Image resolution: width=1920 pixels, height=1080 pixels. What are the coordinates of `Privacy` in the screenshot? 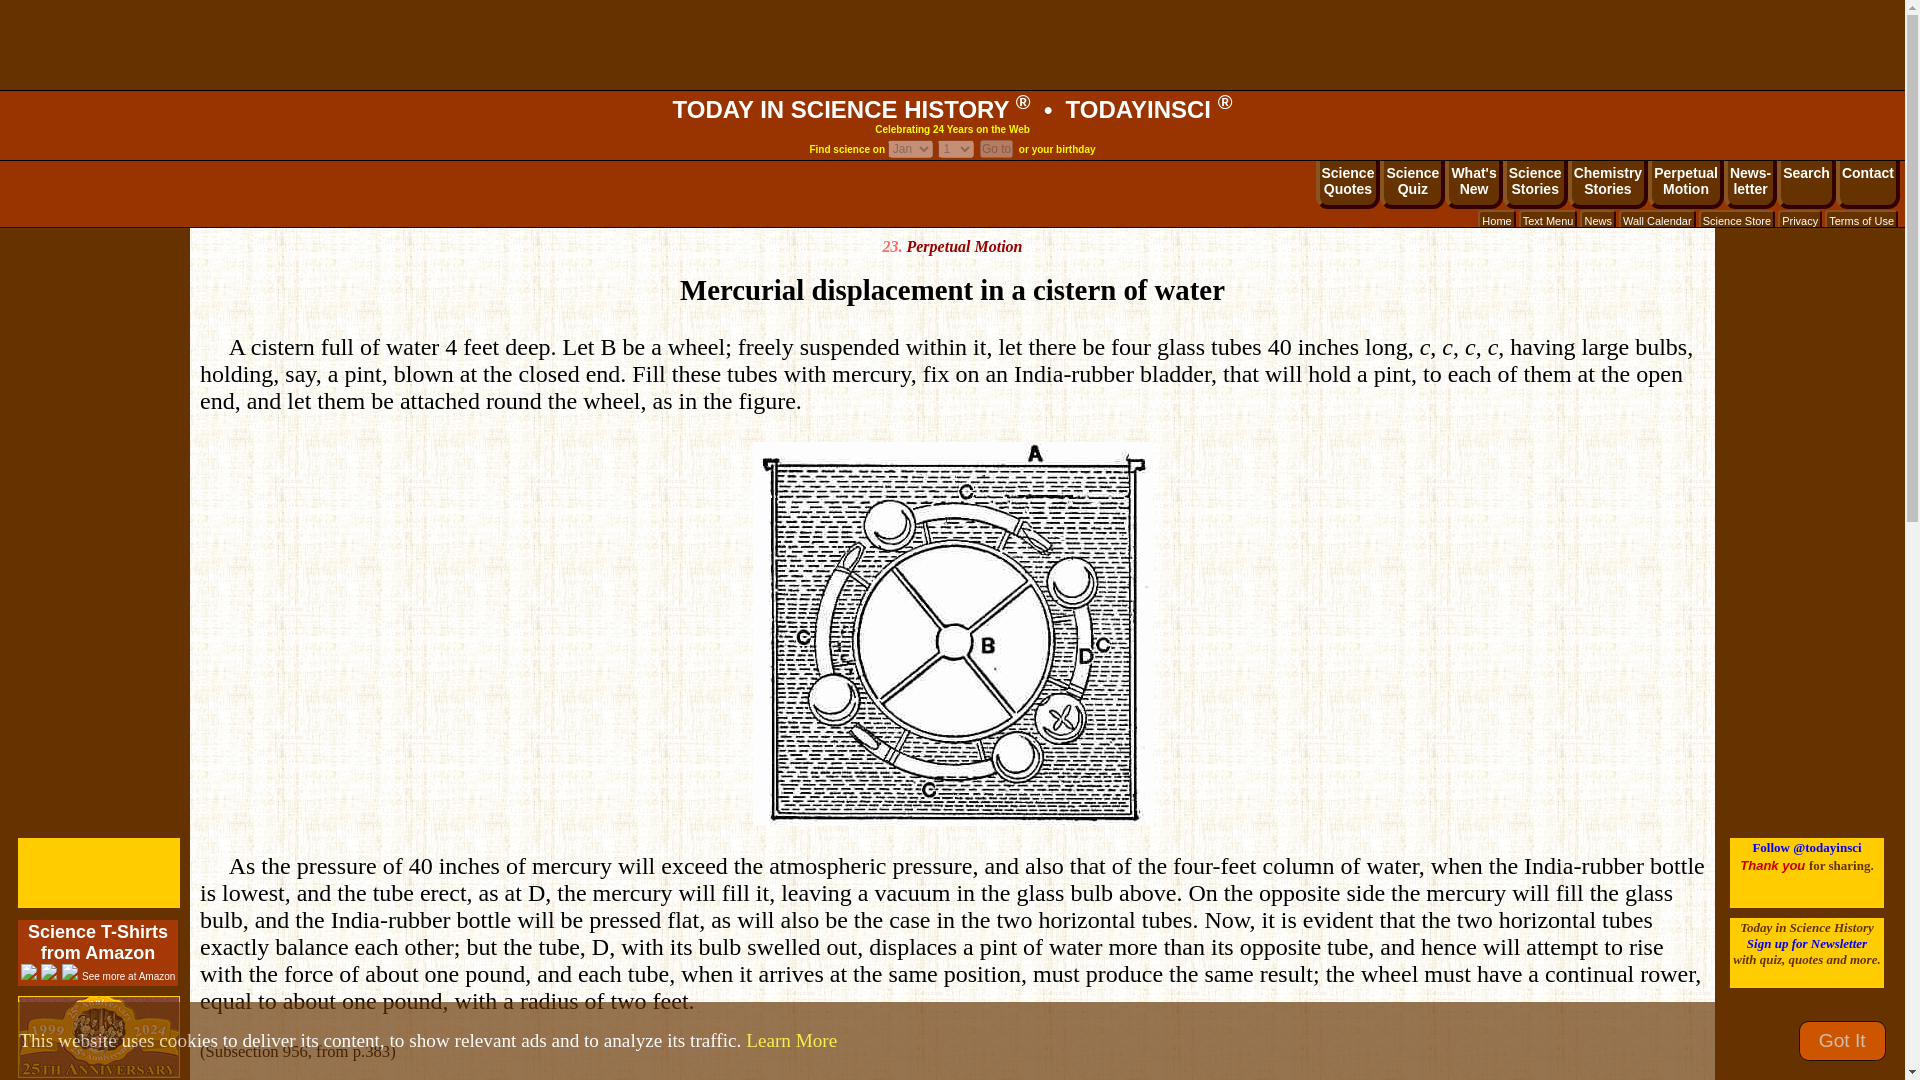 It's located at (1473, 184).